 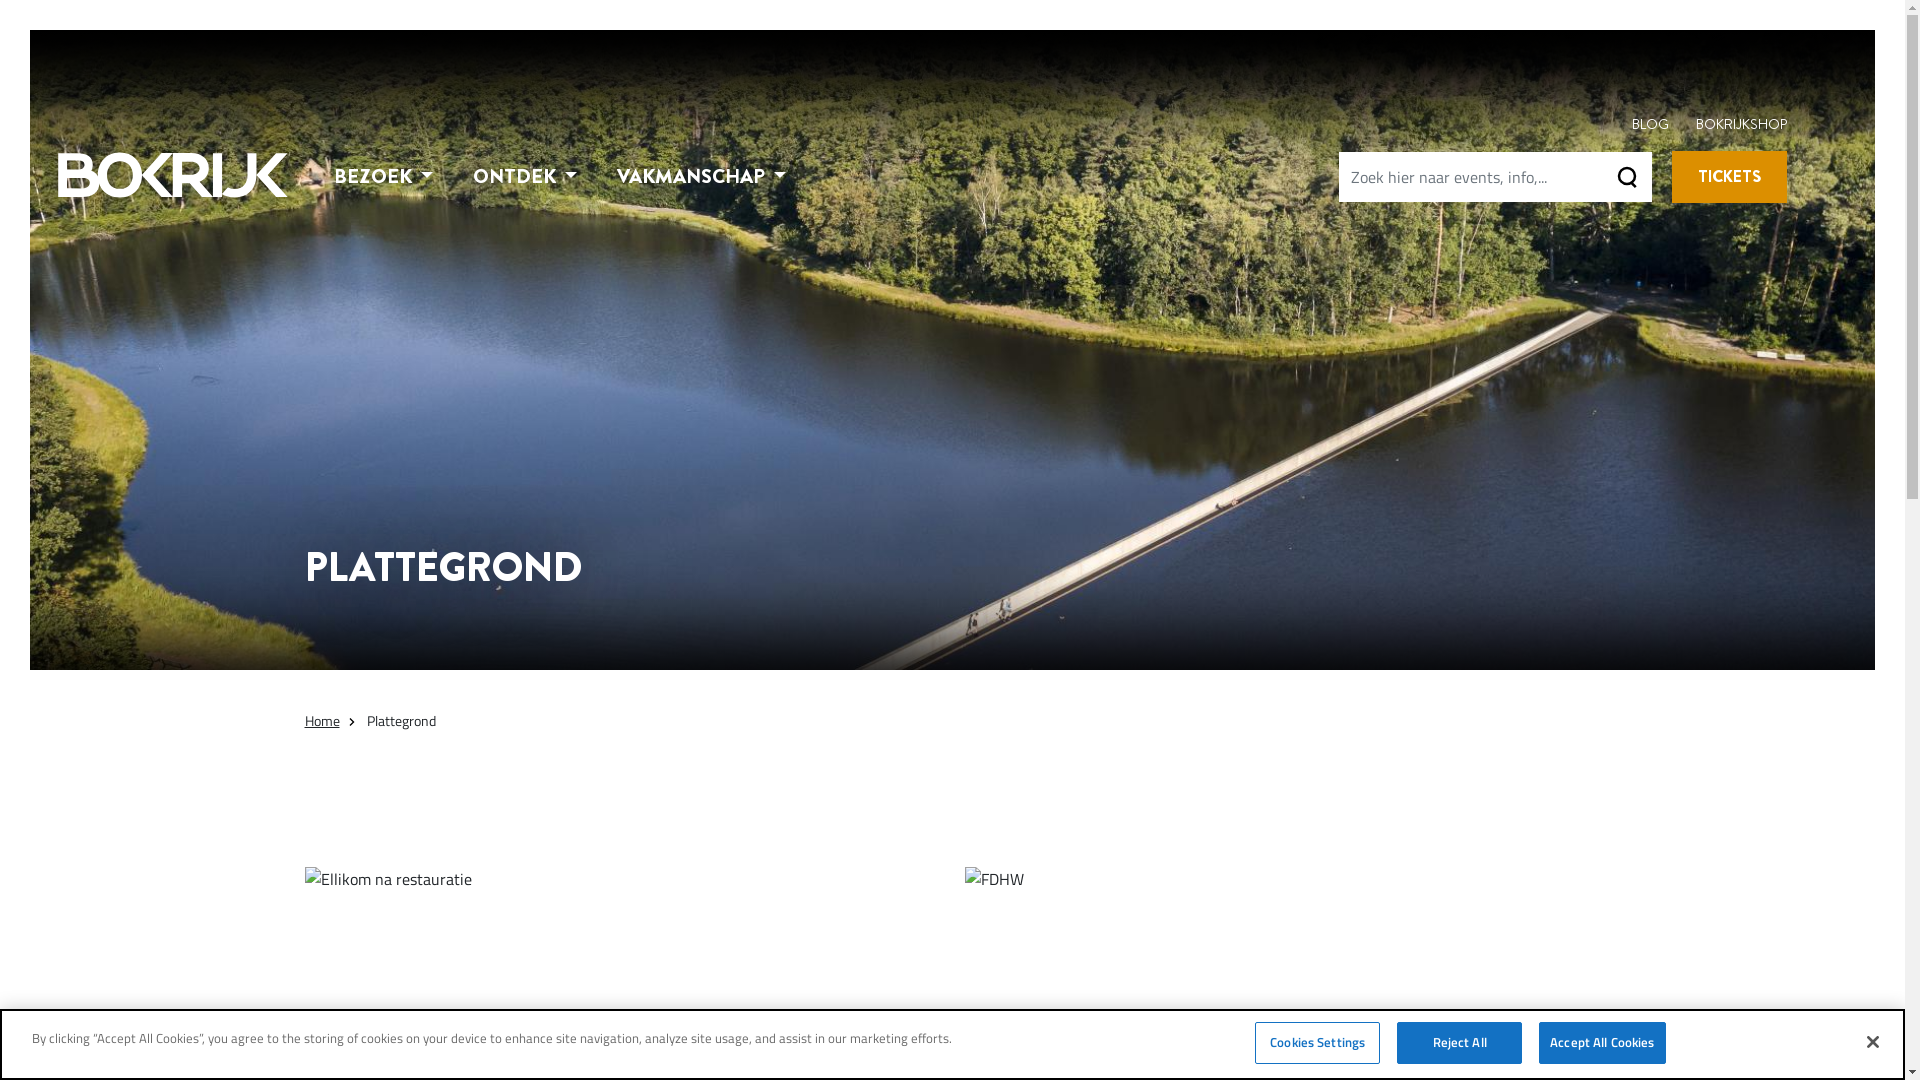 What do you see at coordinates (173, 175) in the screenshot?
I see `Bokrijk homepage` at bounding box center [173, 175].